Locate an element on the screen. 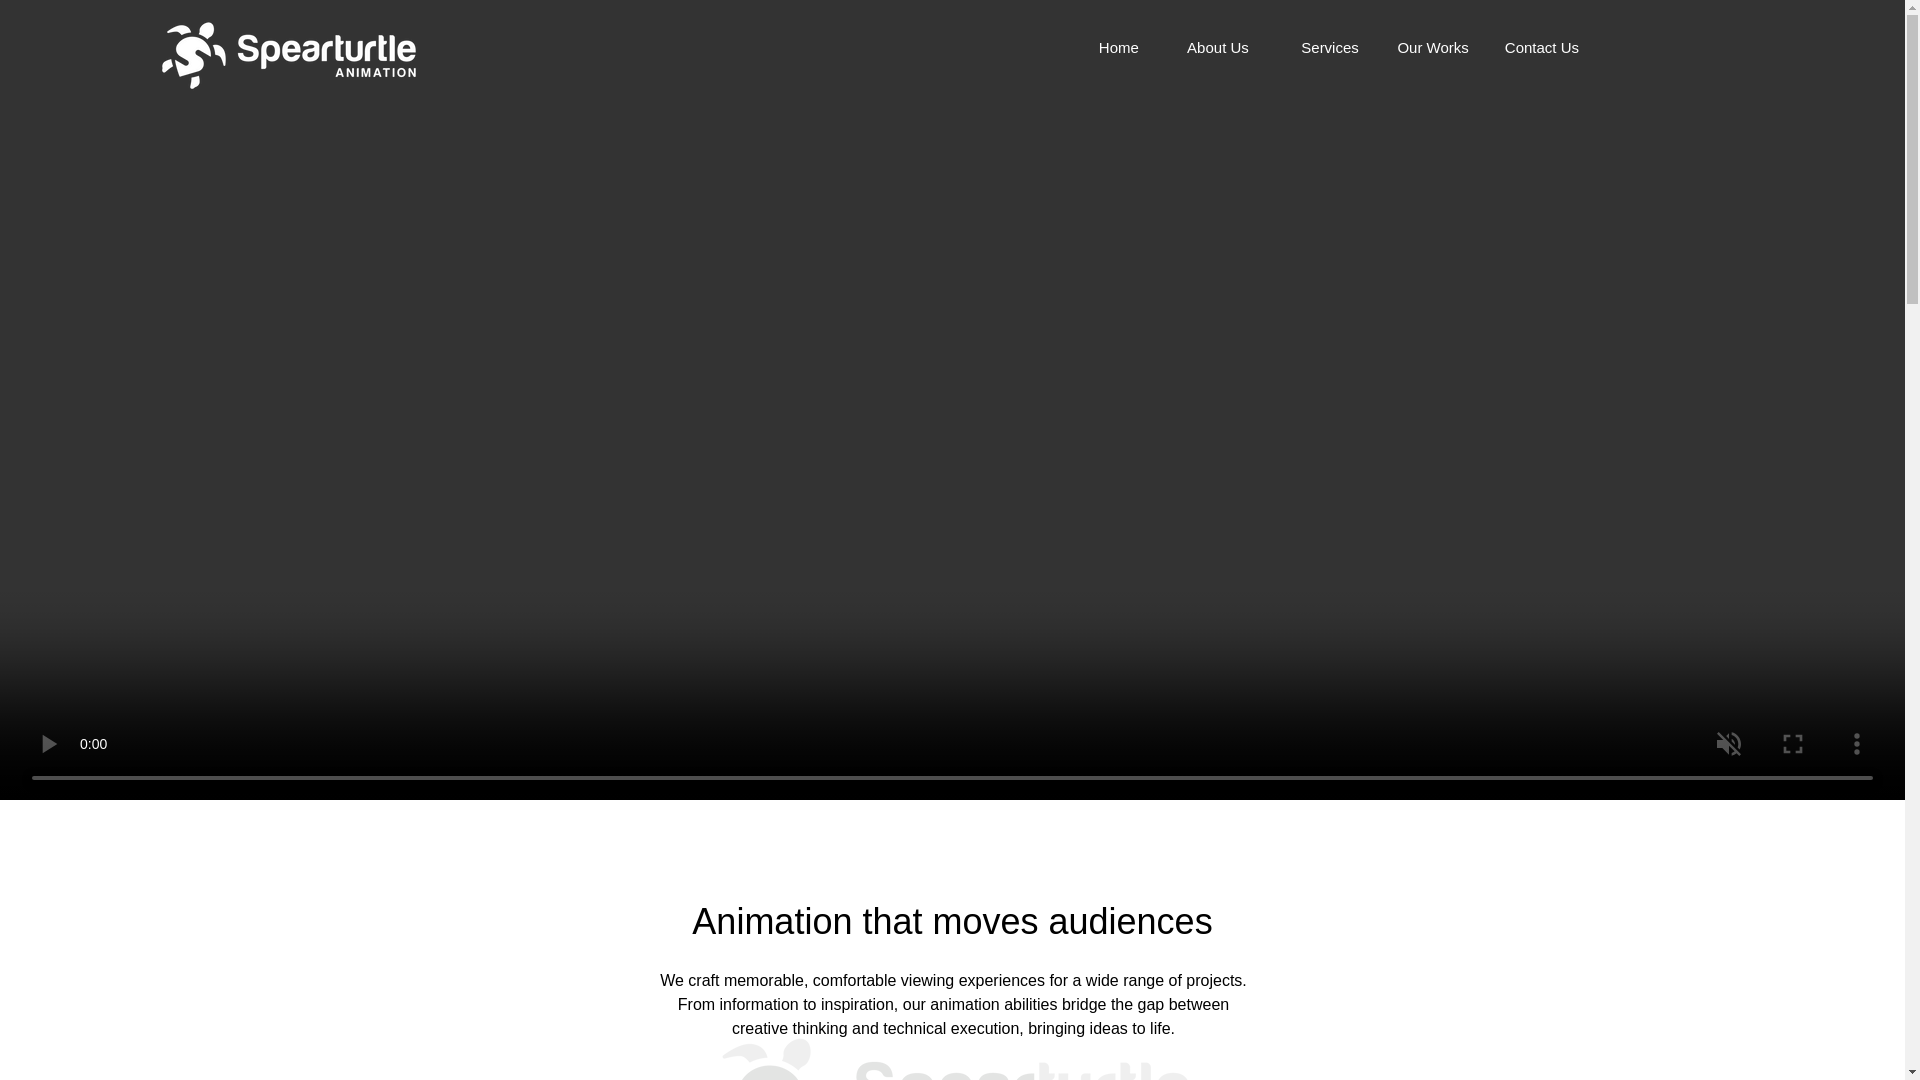  Services is located at coordinates (1322, 48).